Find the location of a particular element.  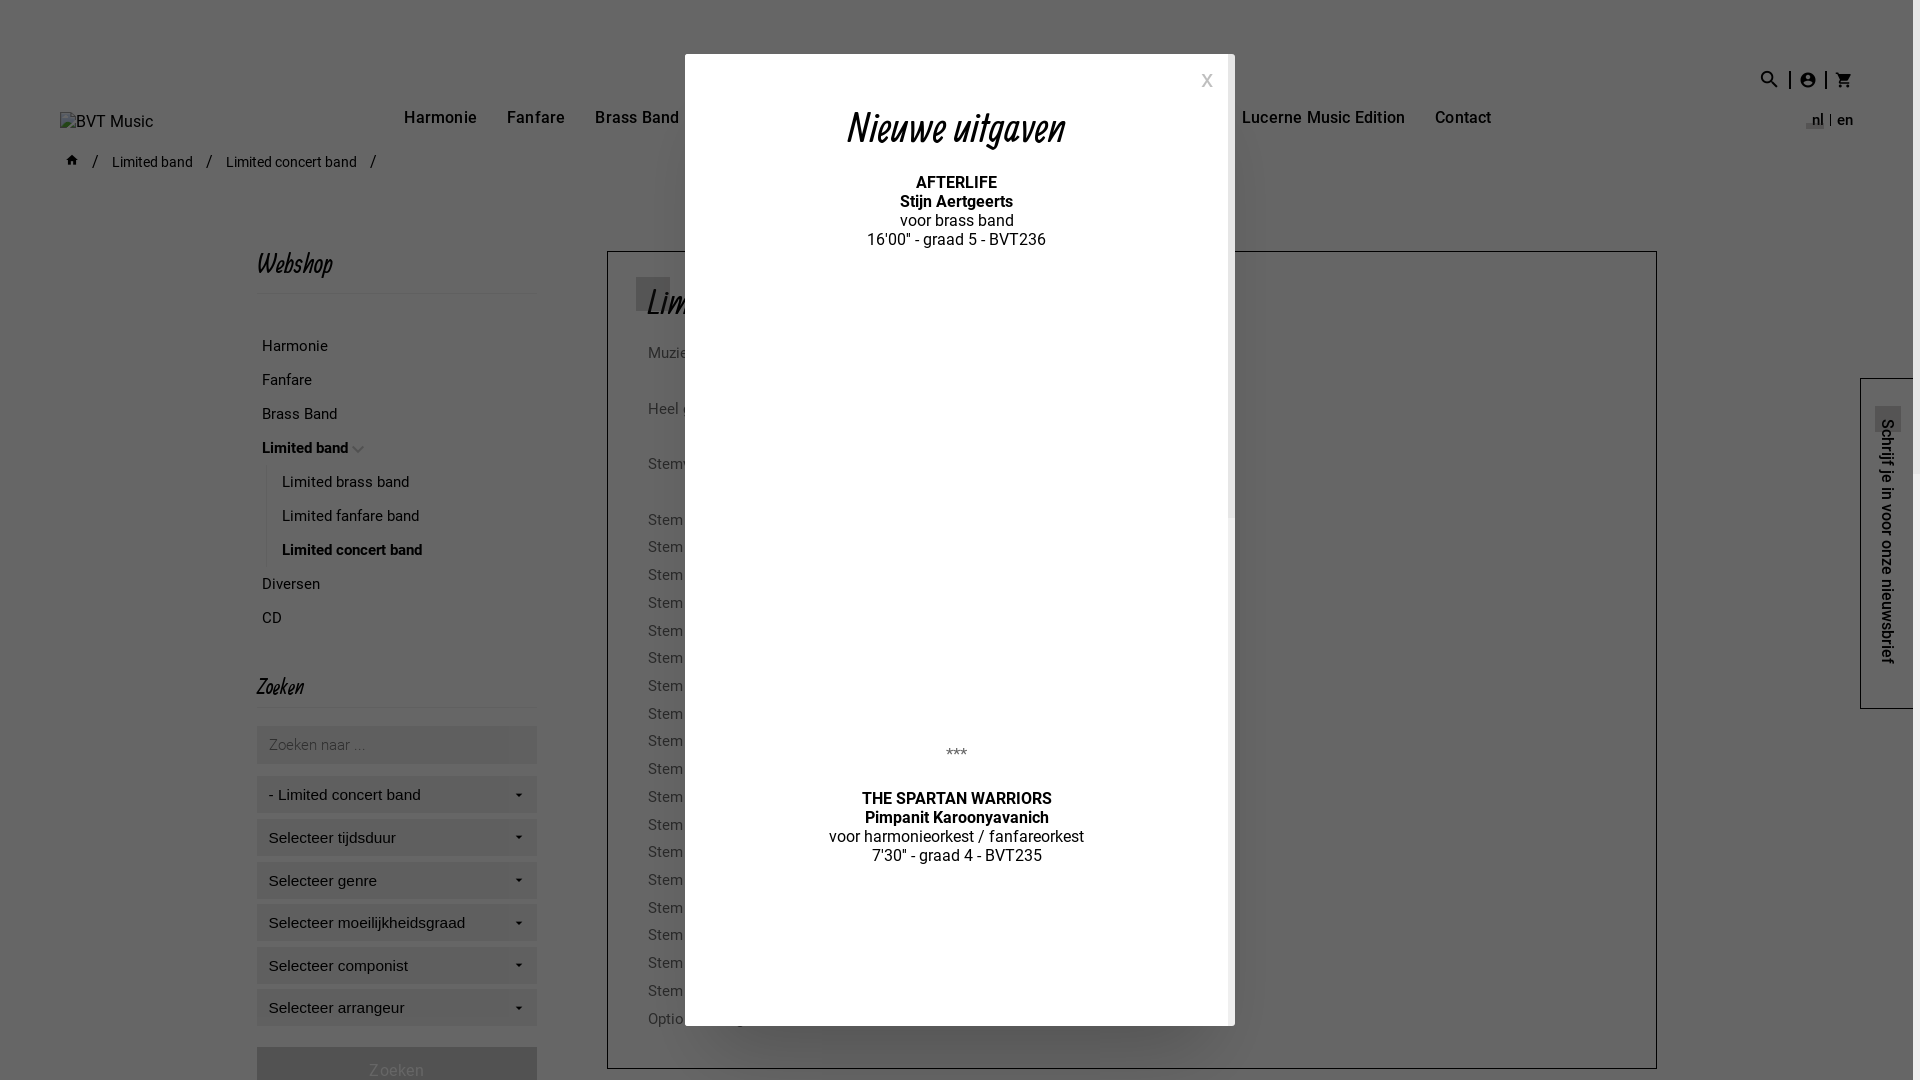

Harmonie is located at coordinates (391, 346).